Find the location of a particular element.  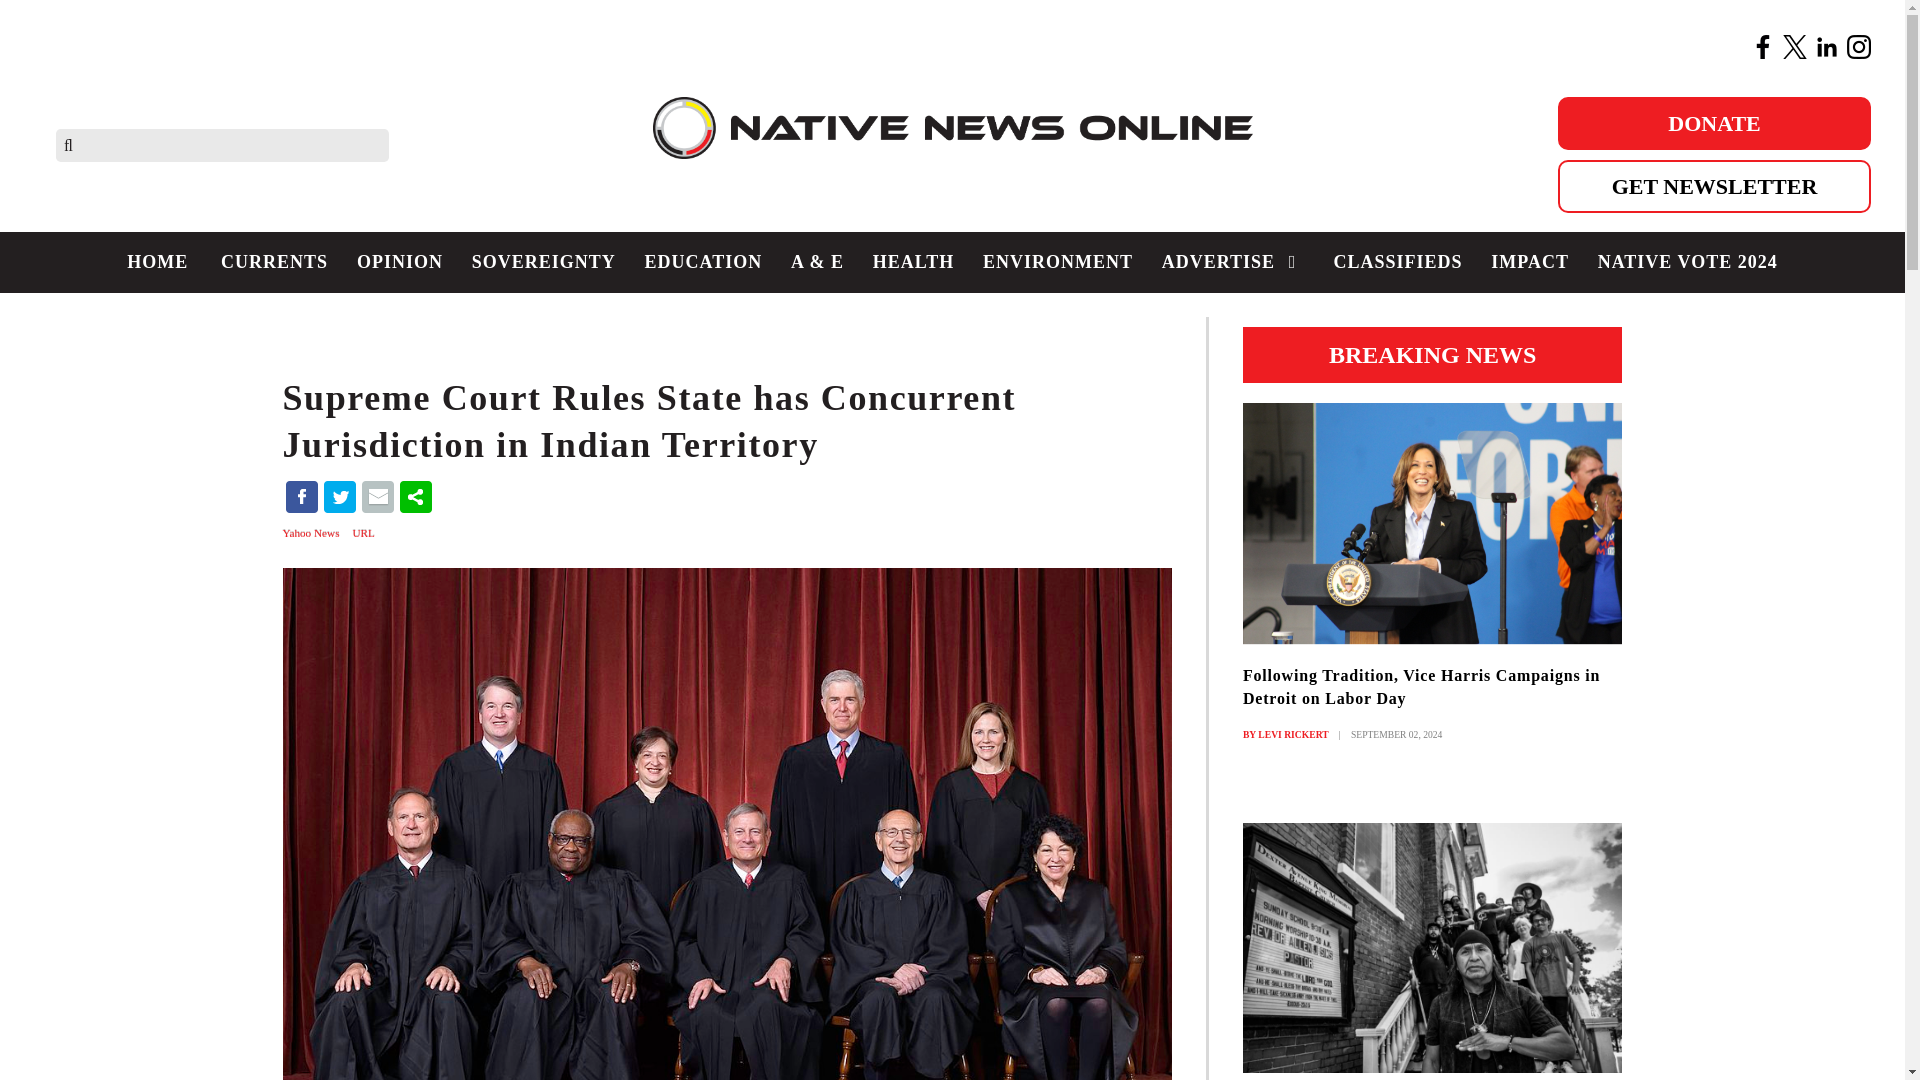

CLASSIFIEDS is located at coordinates (1397, 262).